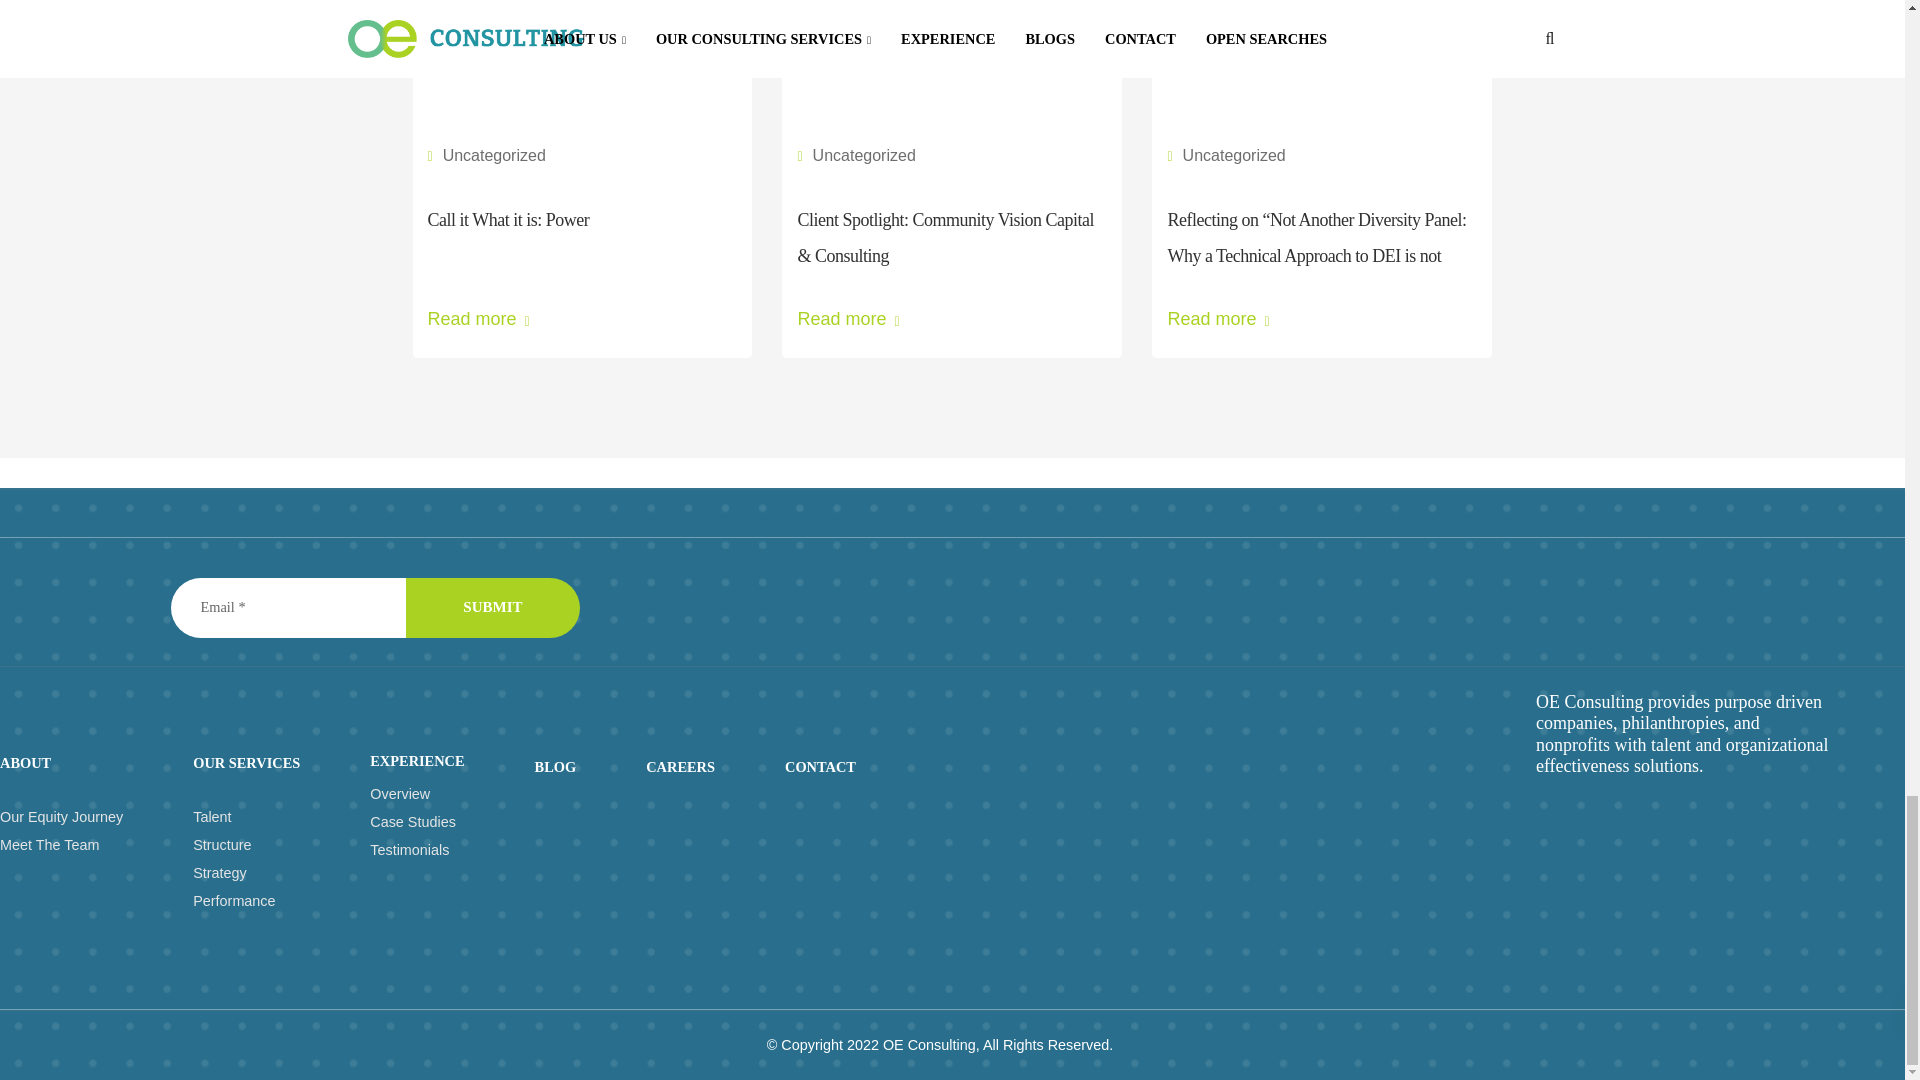 The height and width of the screenshot is (1080, 1920). I want to click on Uncategorized, so click(494, 155).